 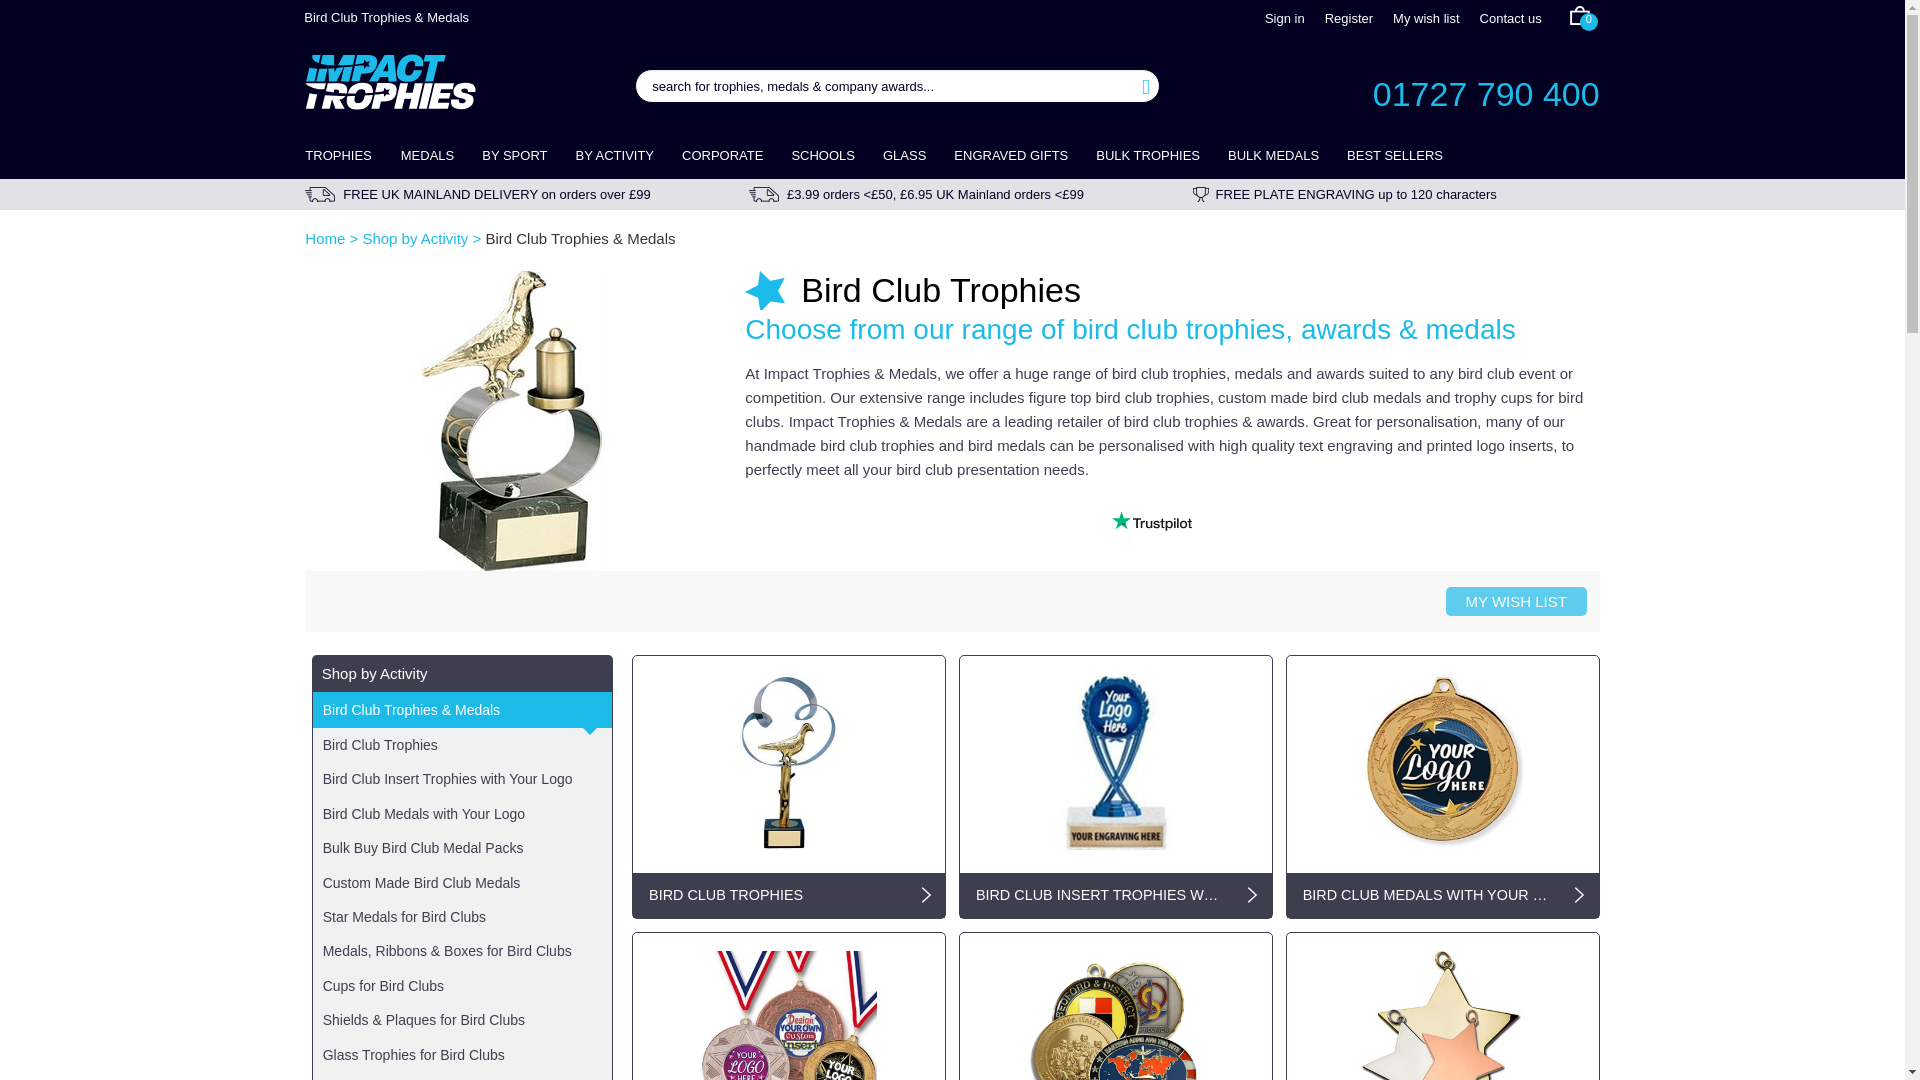 I want to click on Register, so click(x=1348, y=19).